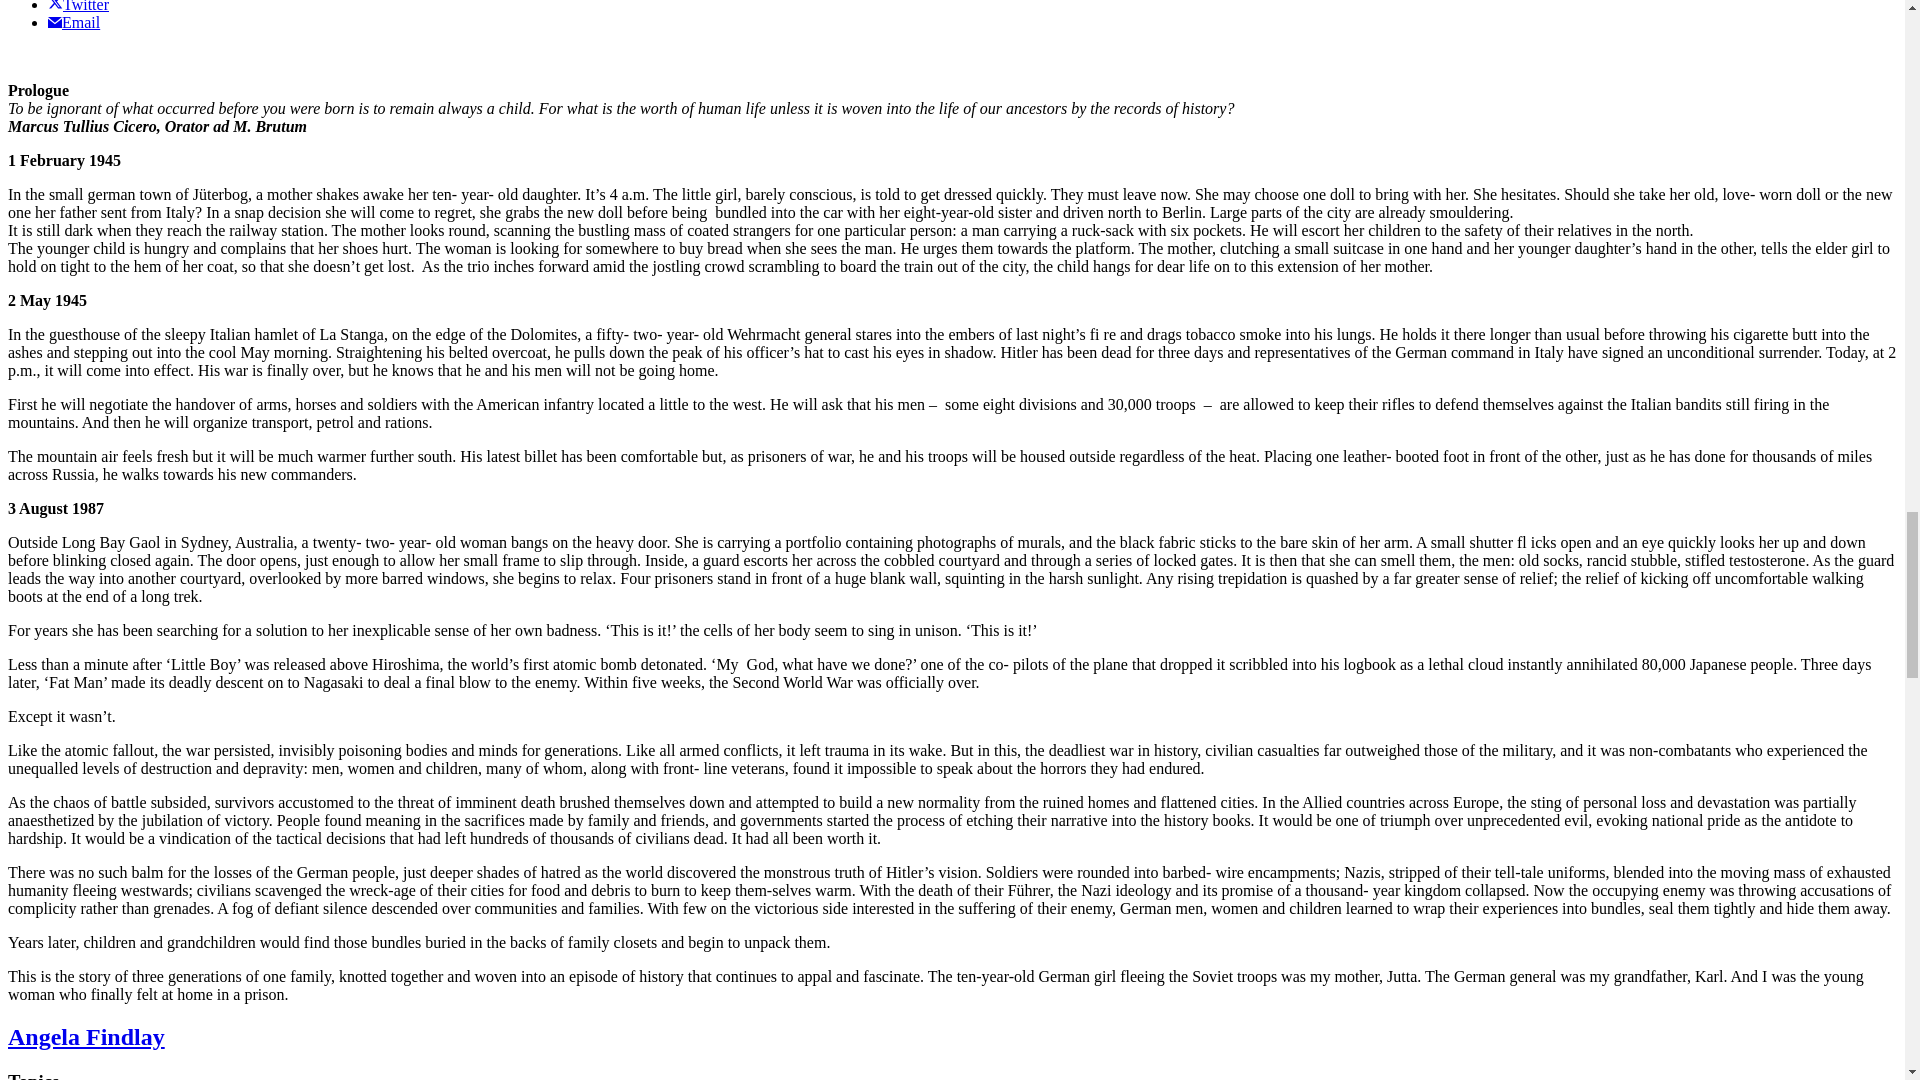 Image resolution: width=1920 pixels, height=1080 pixels. I want to click on Twitter, so click(78, 6).